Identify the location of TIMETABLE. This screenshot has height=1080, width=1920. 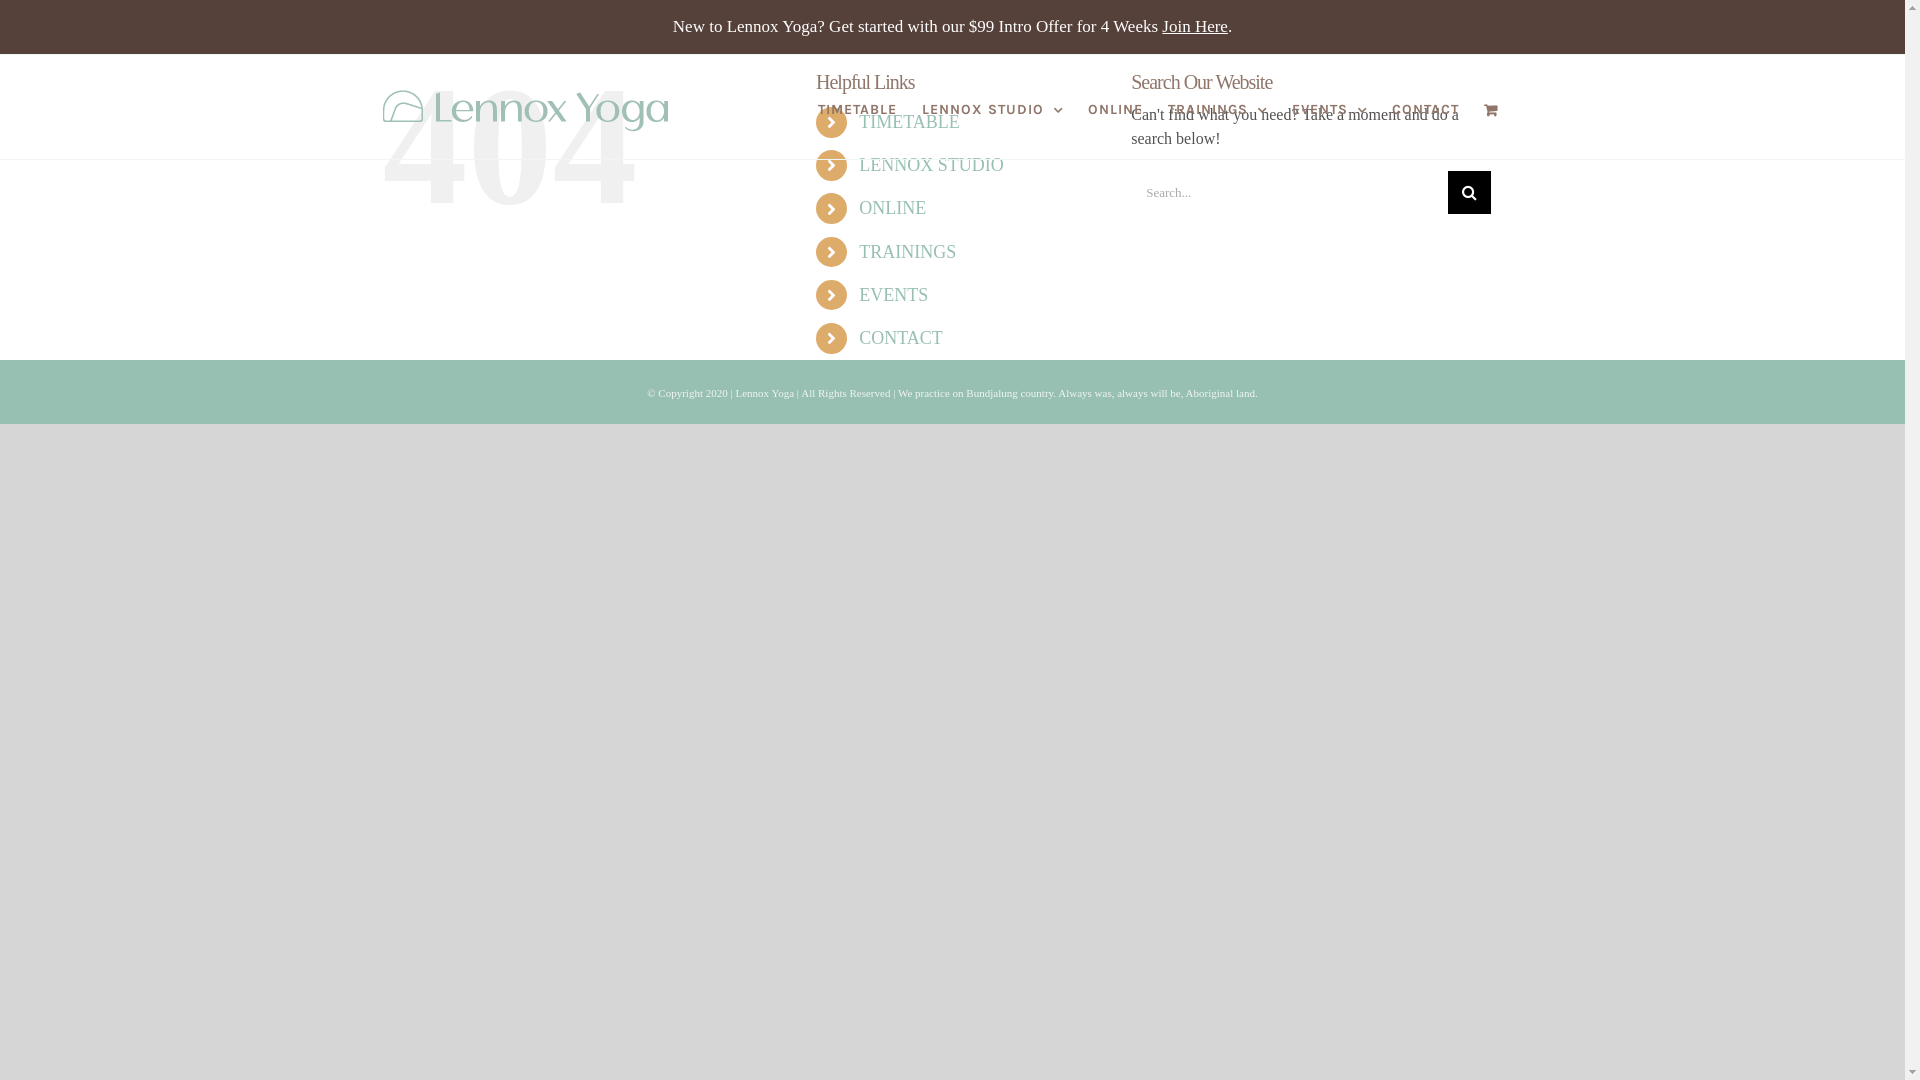
(910, 122).